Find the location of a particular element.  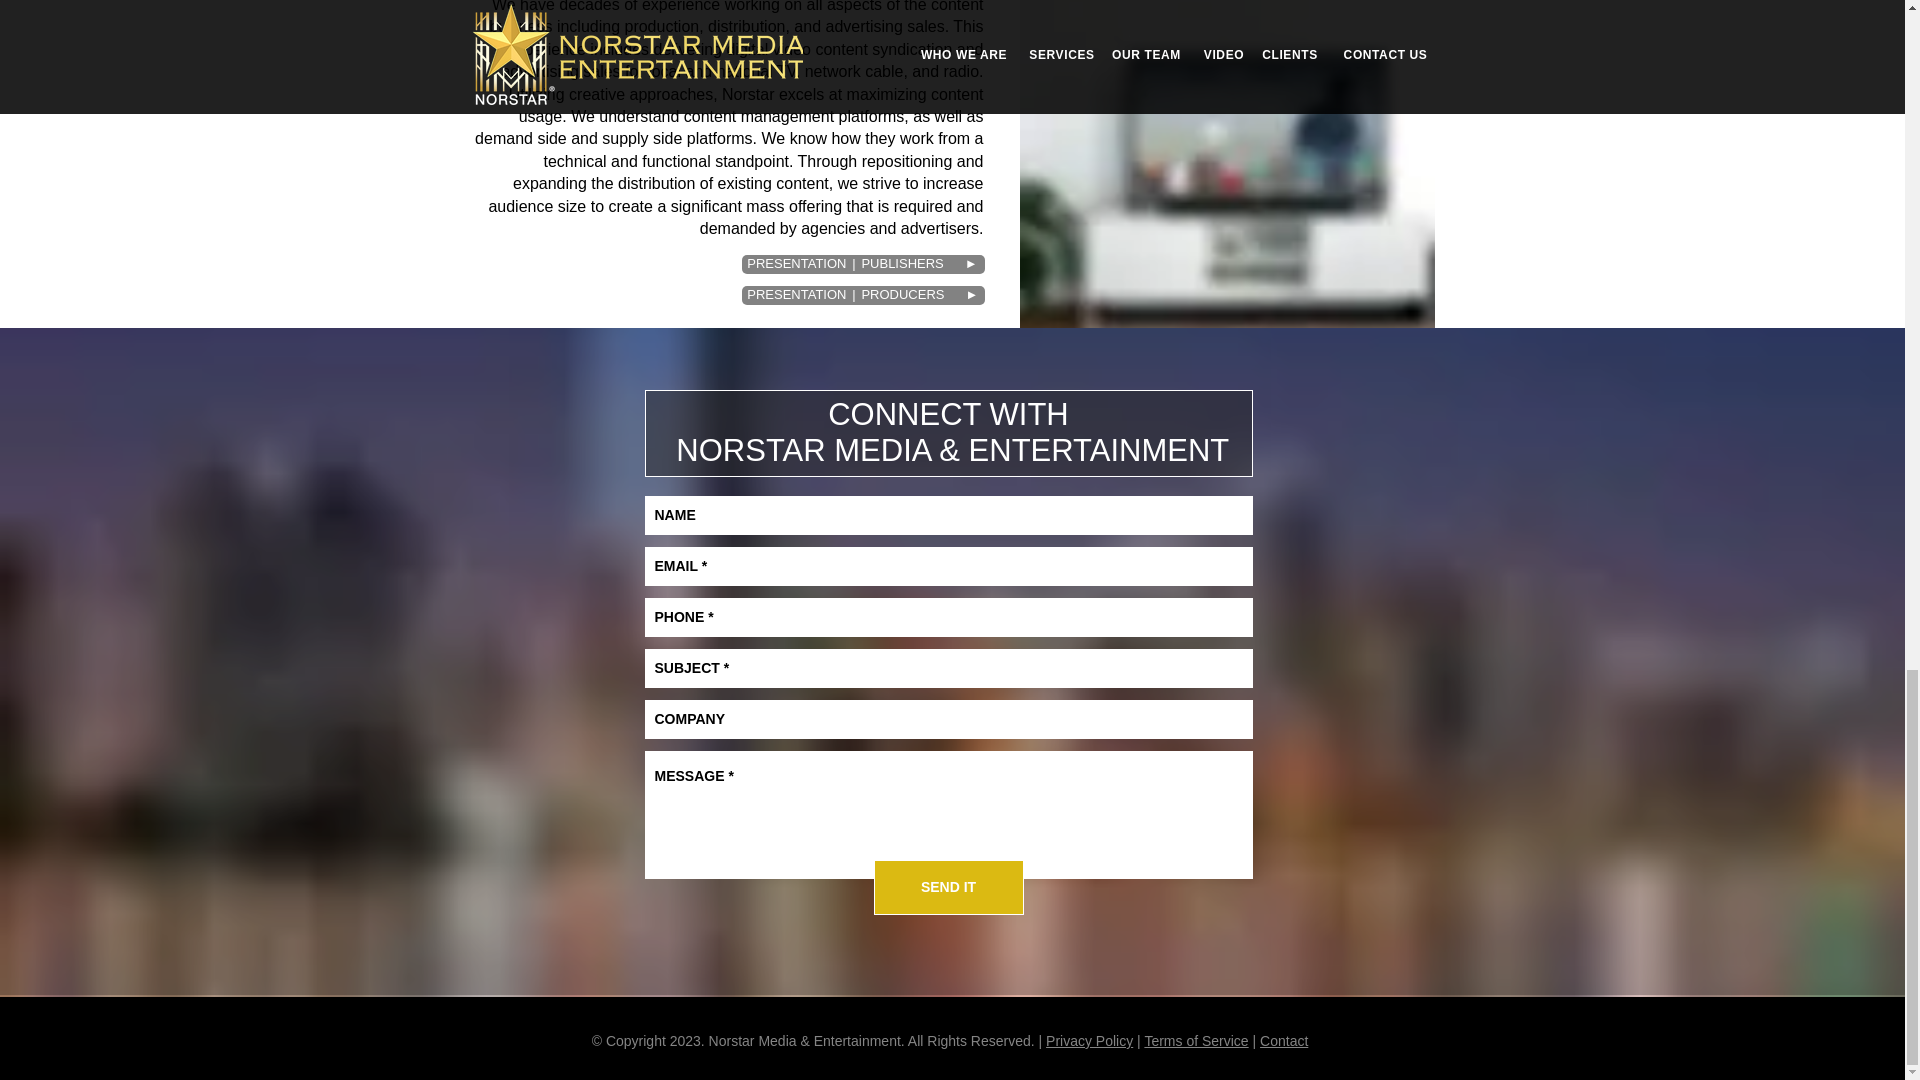

Terms of Service is located at coordinates (1196, 1040).